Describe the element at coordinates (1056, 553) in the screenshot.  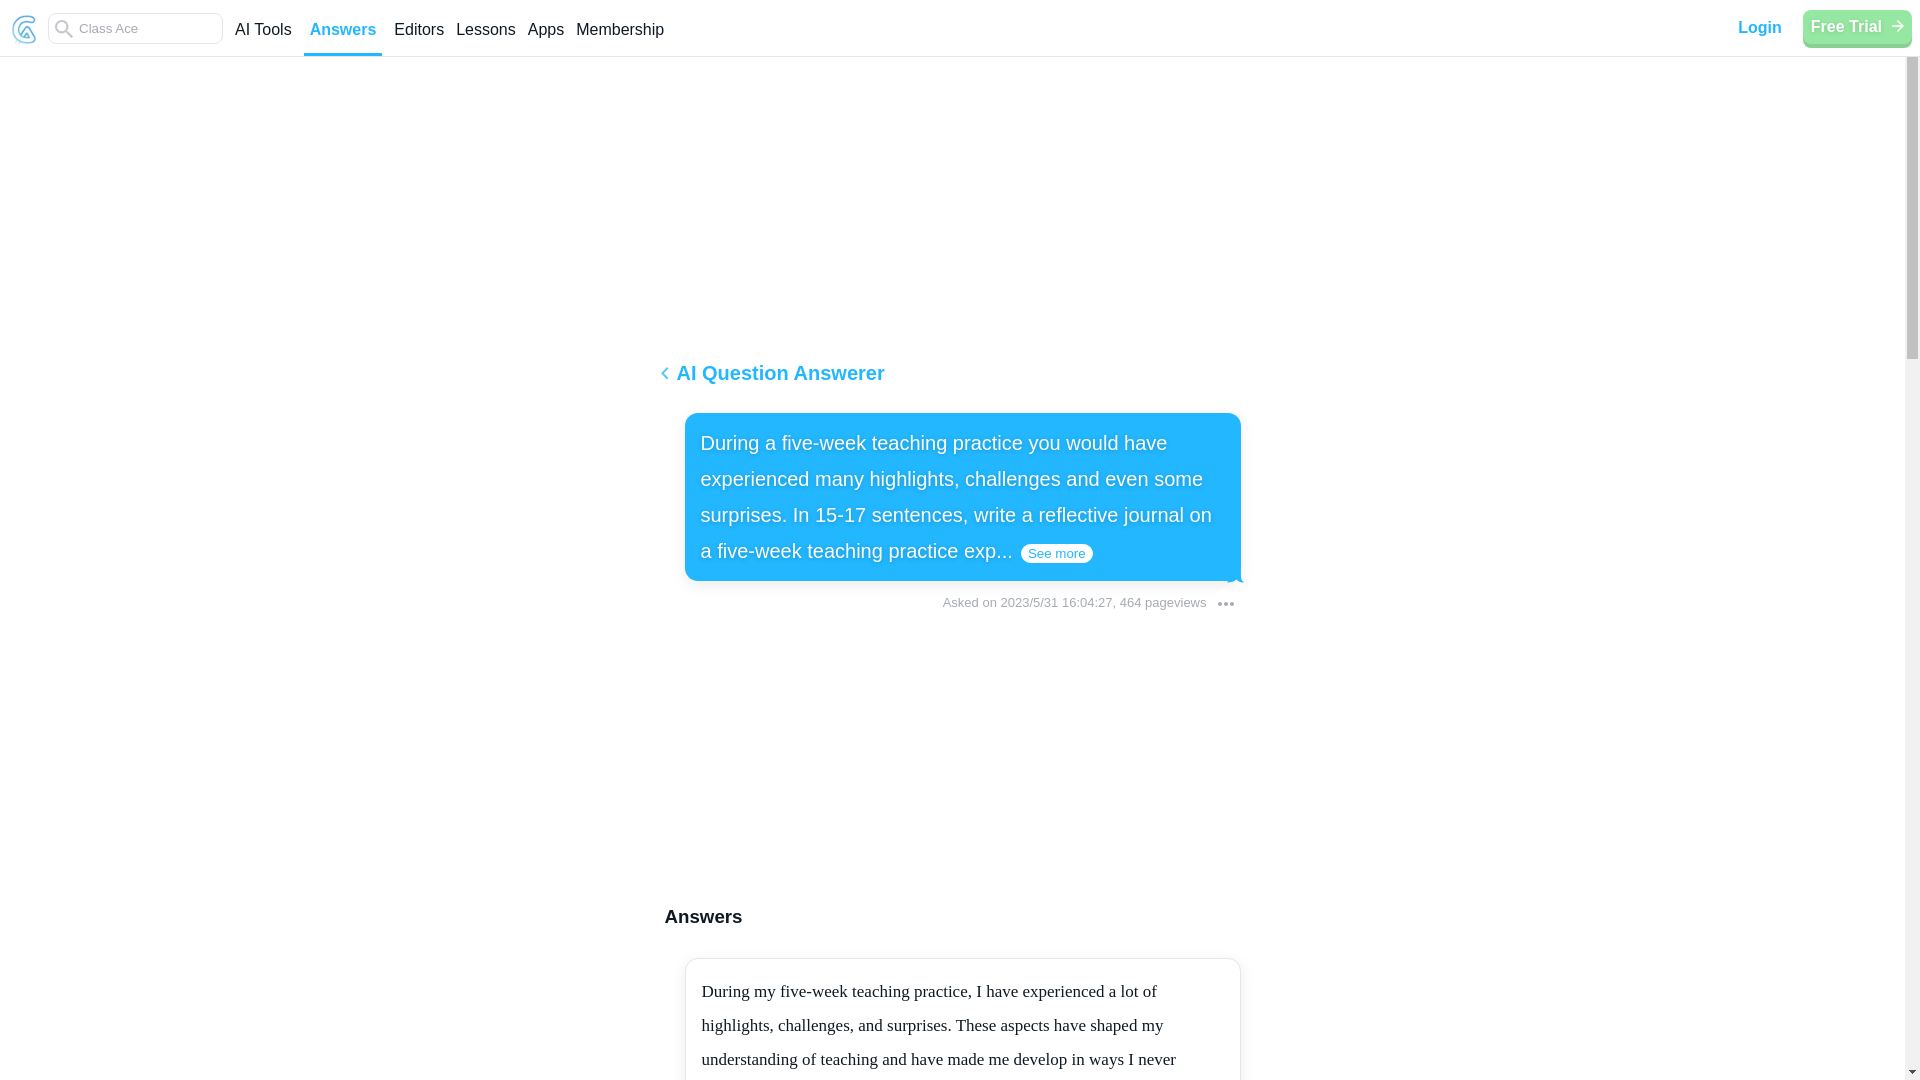
I see `See more` at that location.